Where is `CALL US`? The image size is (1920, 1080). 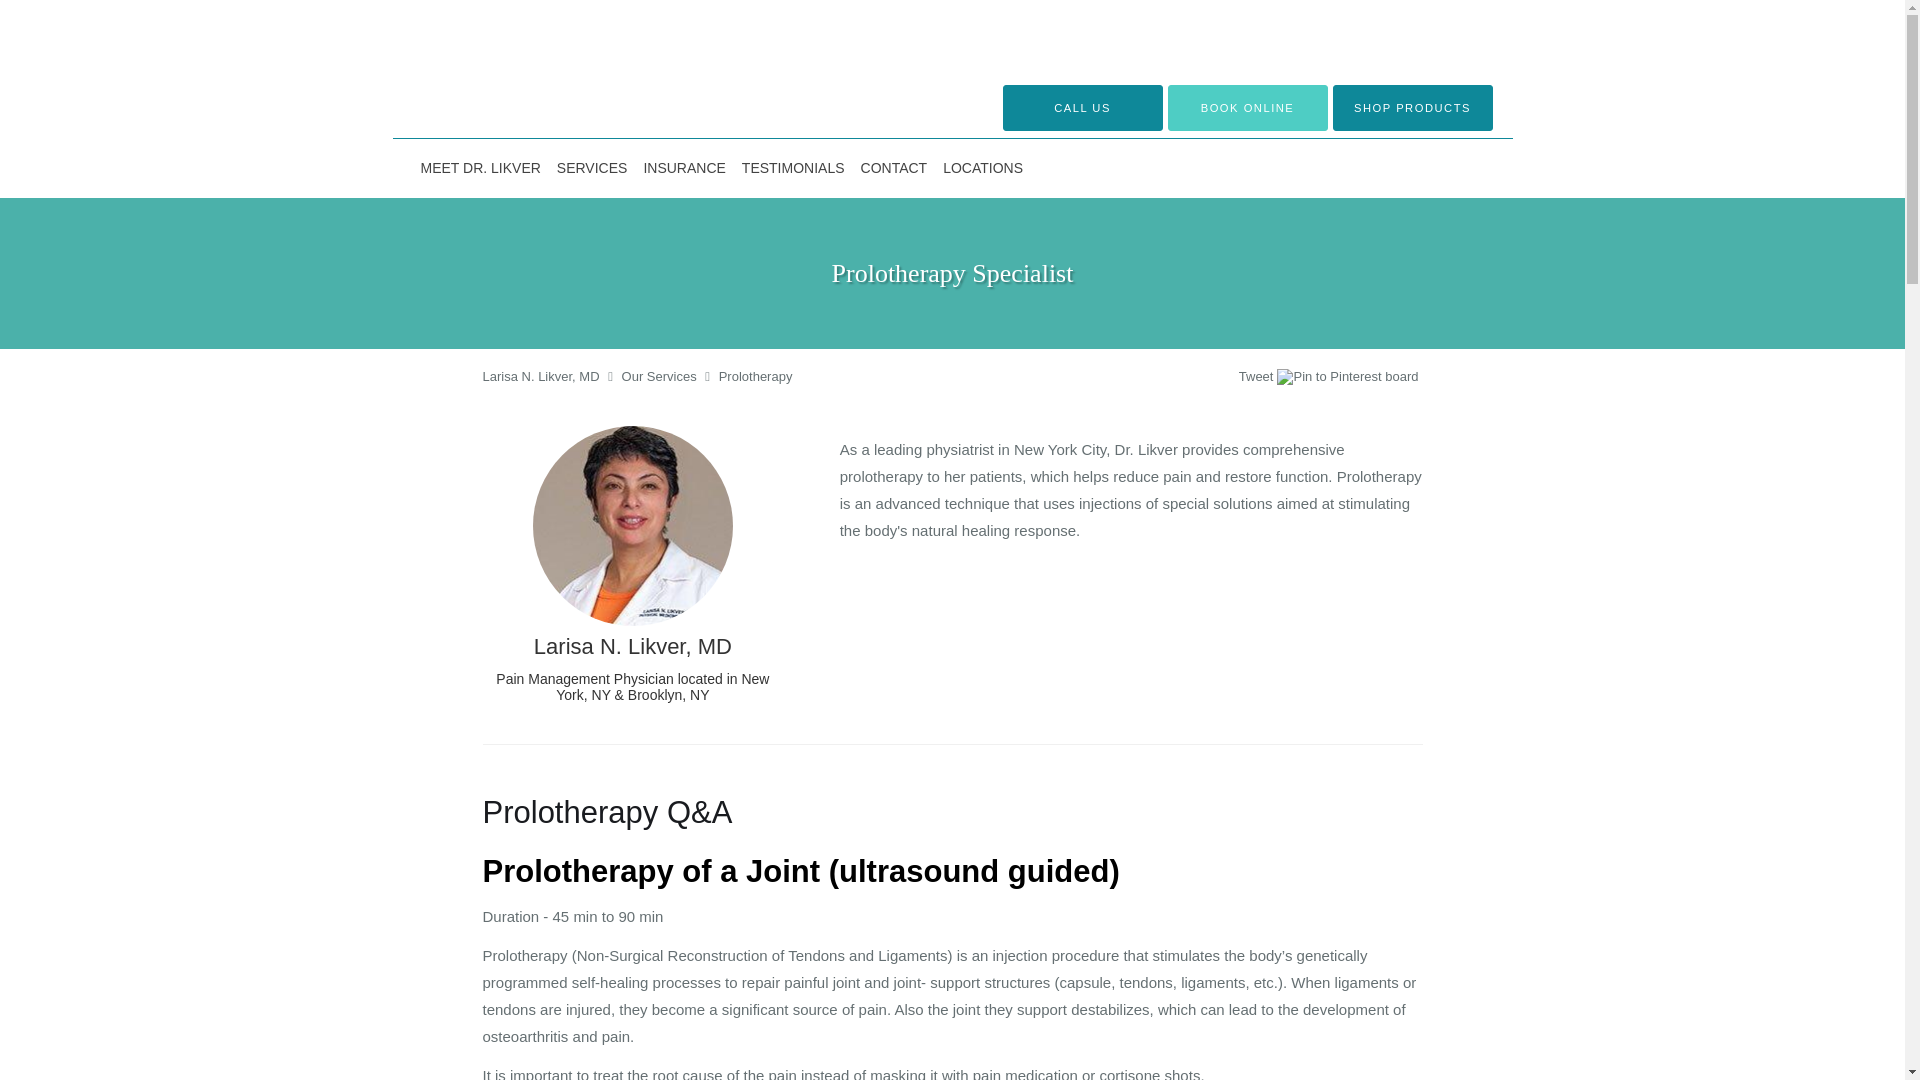
CALL US is located at coordinates (1082, 108).